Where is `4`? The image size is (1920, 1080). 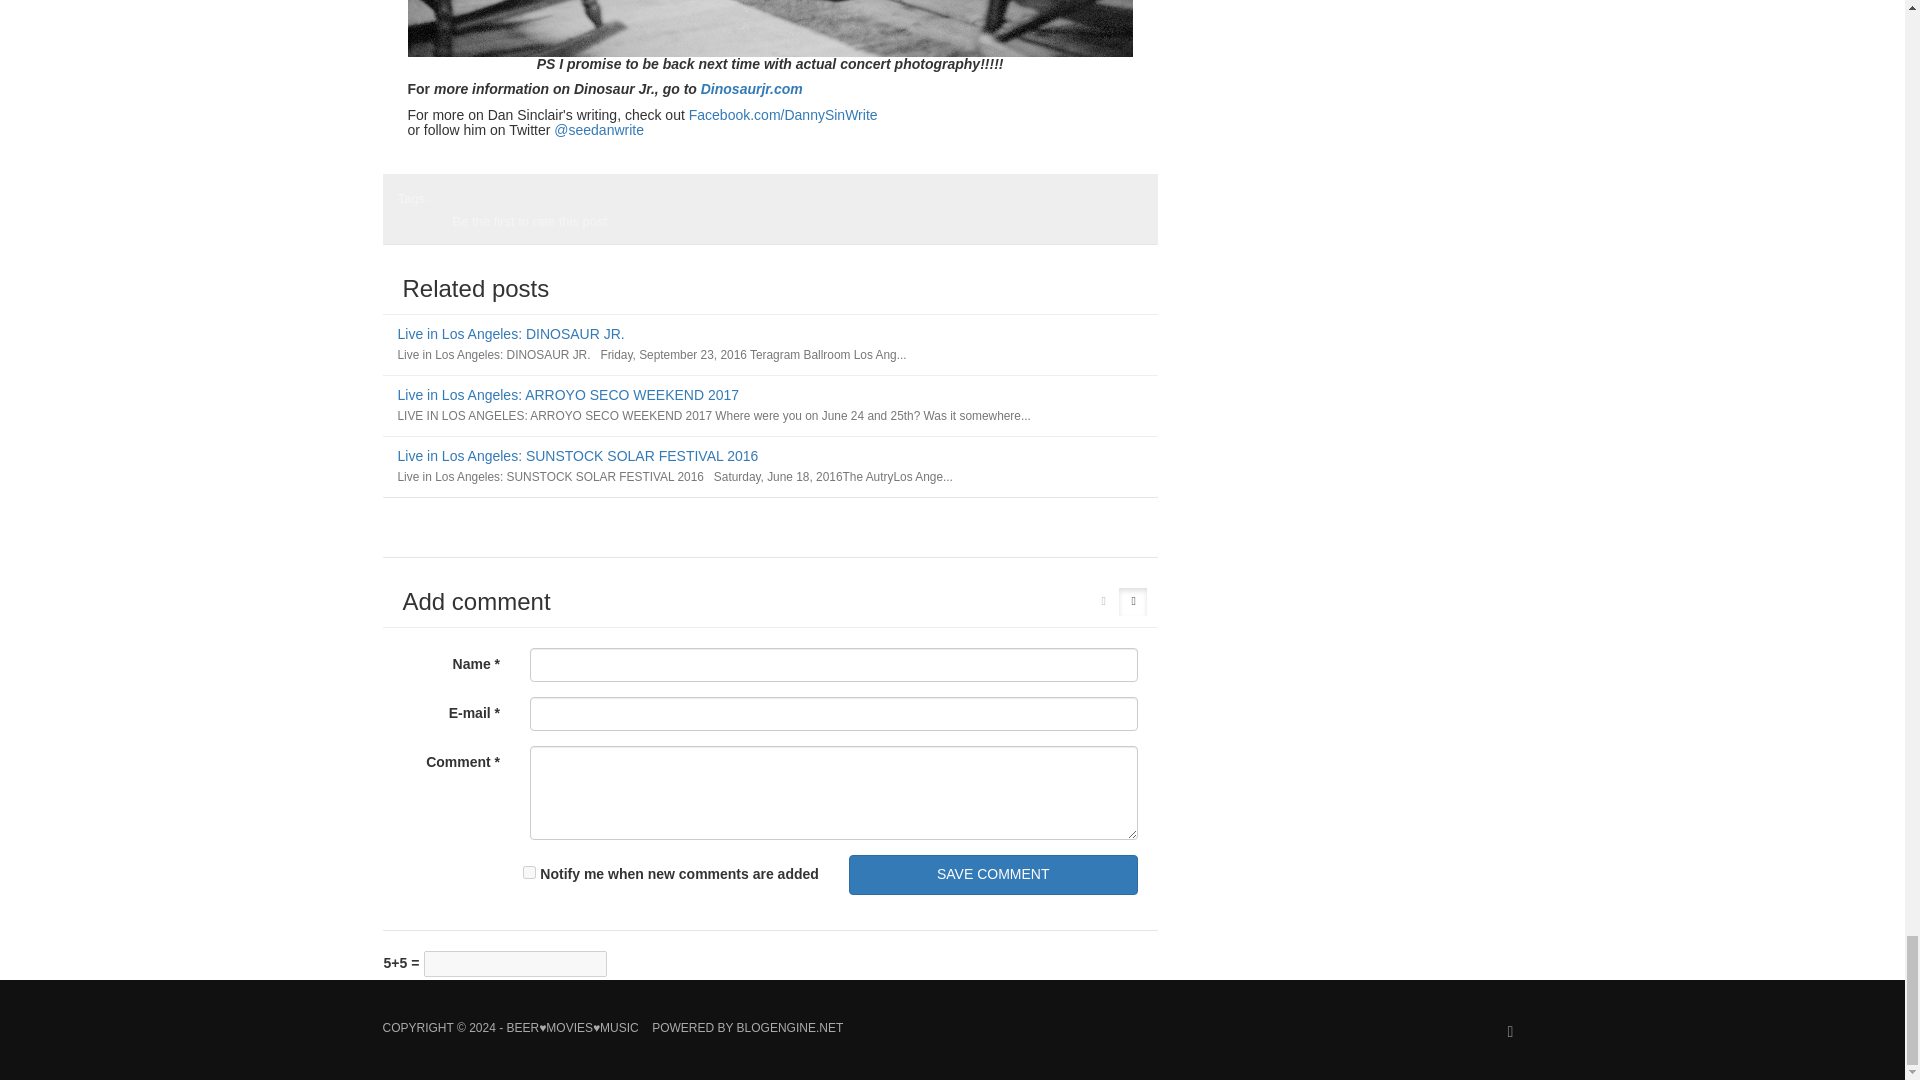 4 is located at coordinates (417, 230).